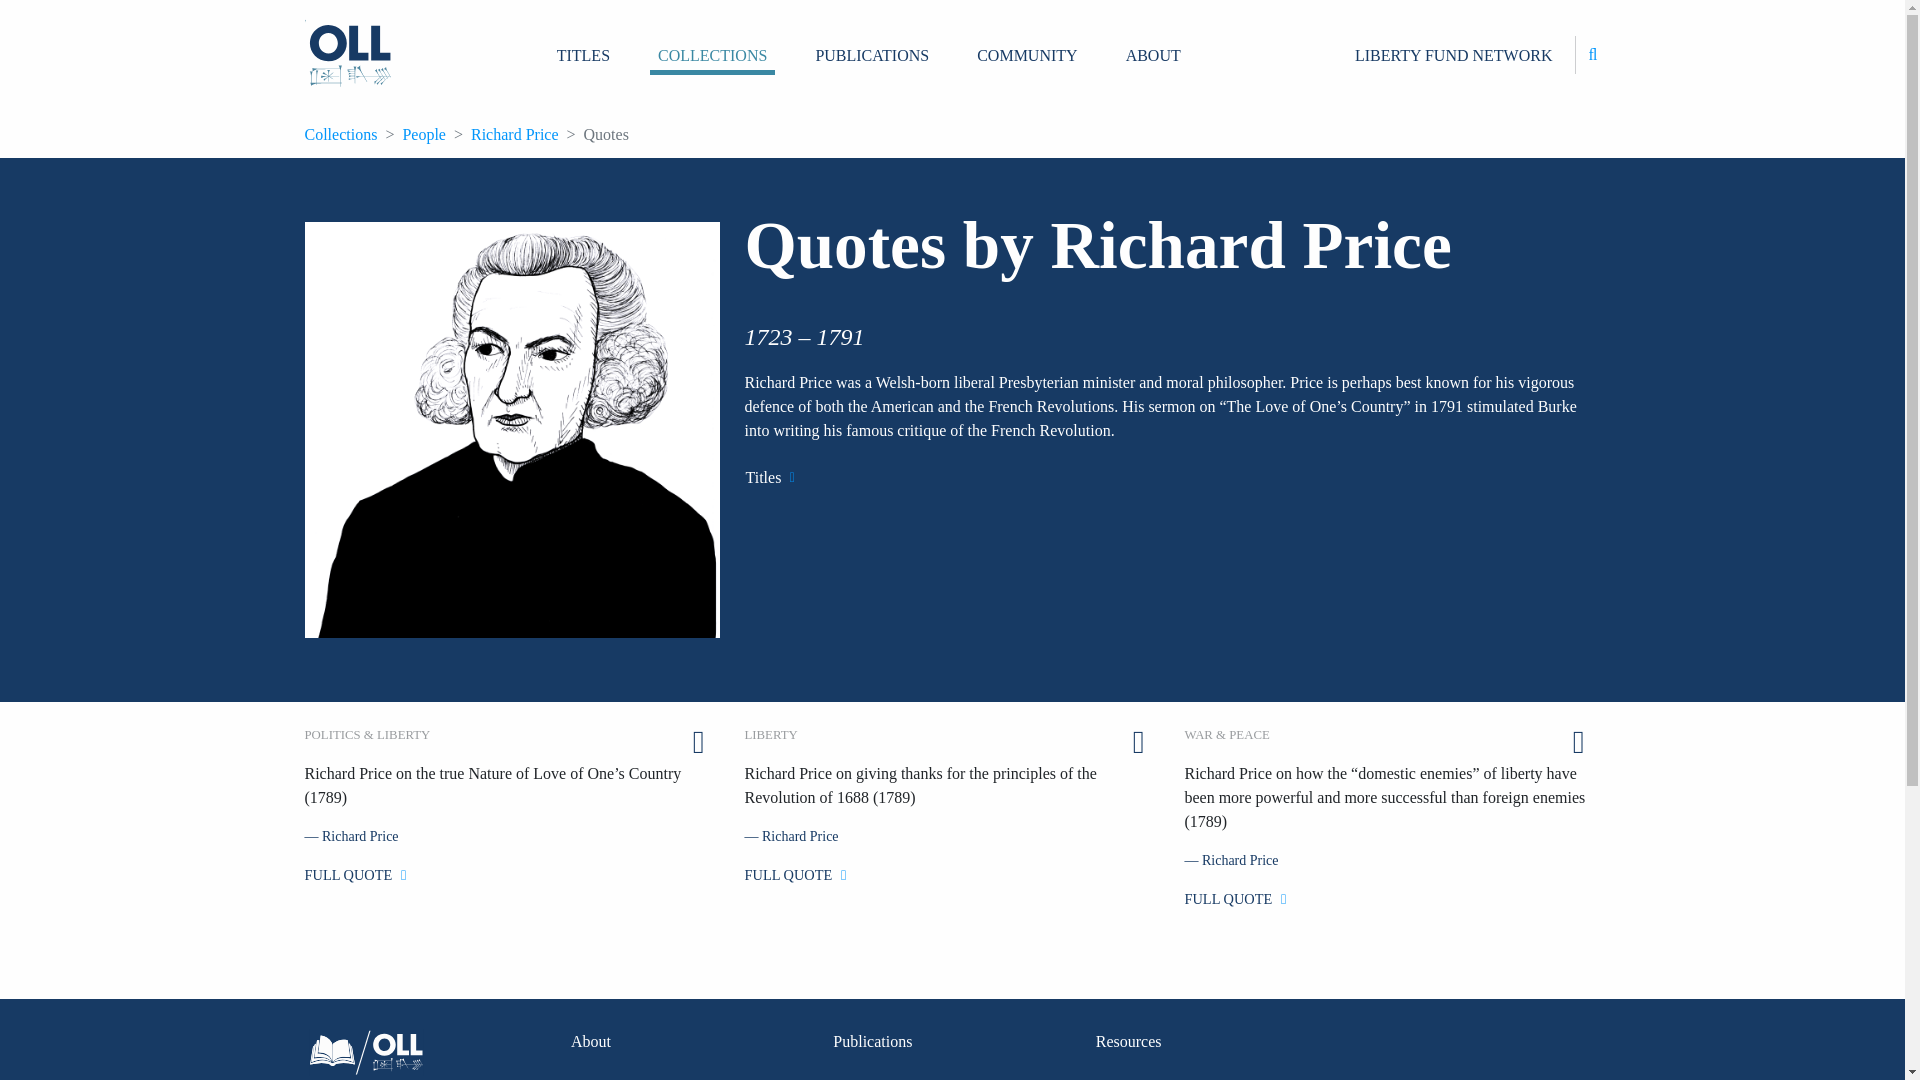 The image size is (1920, 1080). Describe the element at coordinates (590, 1040) in the screenshot. I see `About` at that location.